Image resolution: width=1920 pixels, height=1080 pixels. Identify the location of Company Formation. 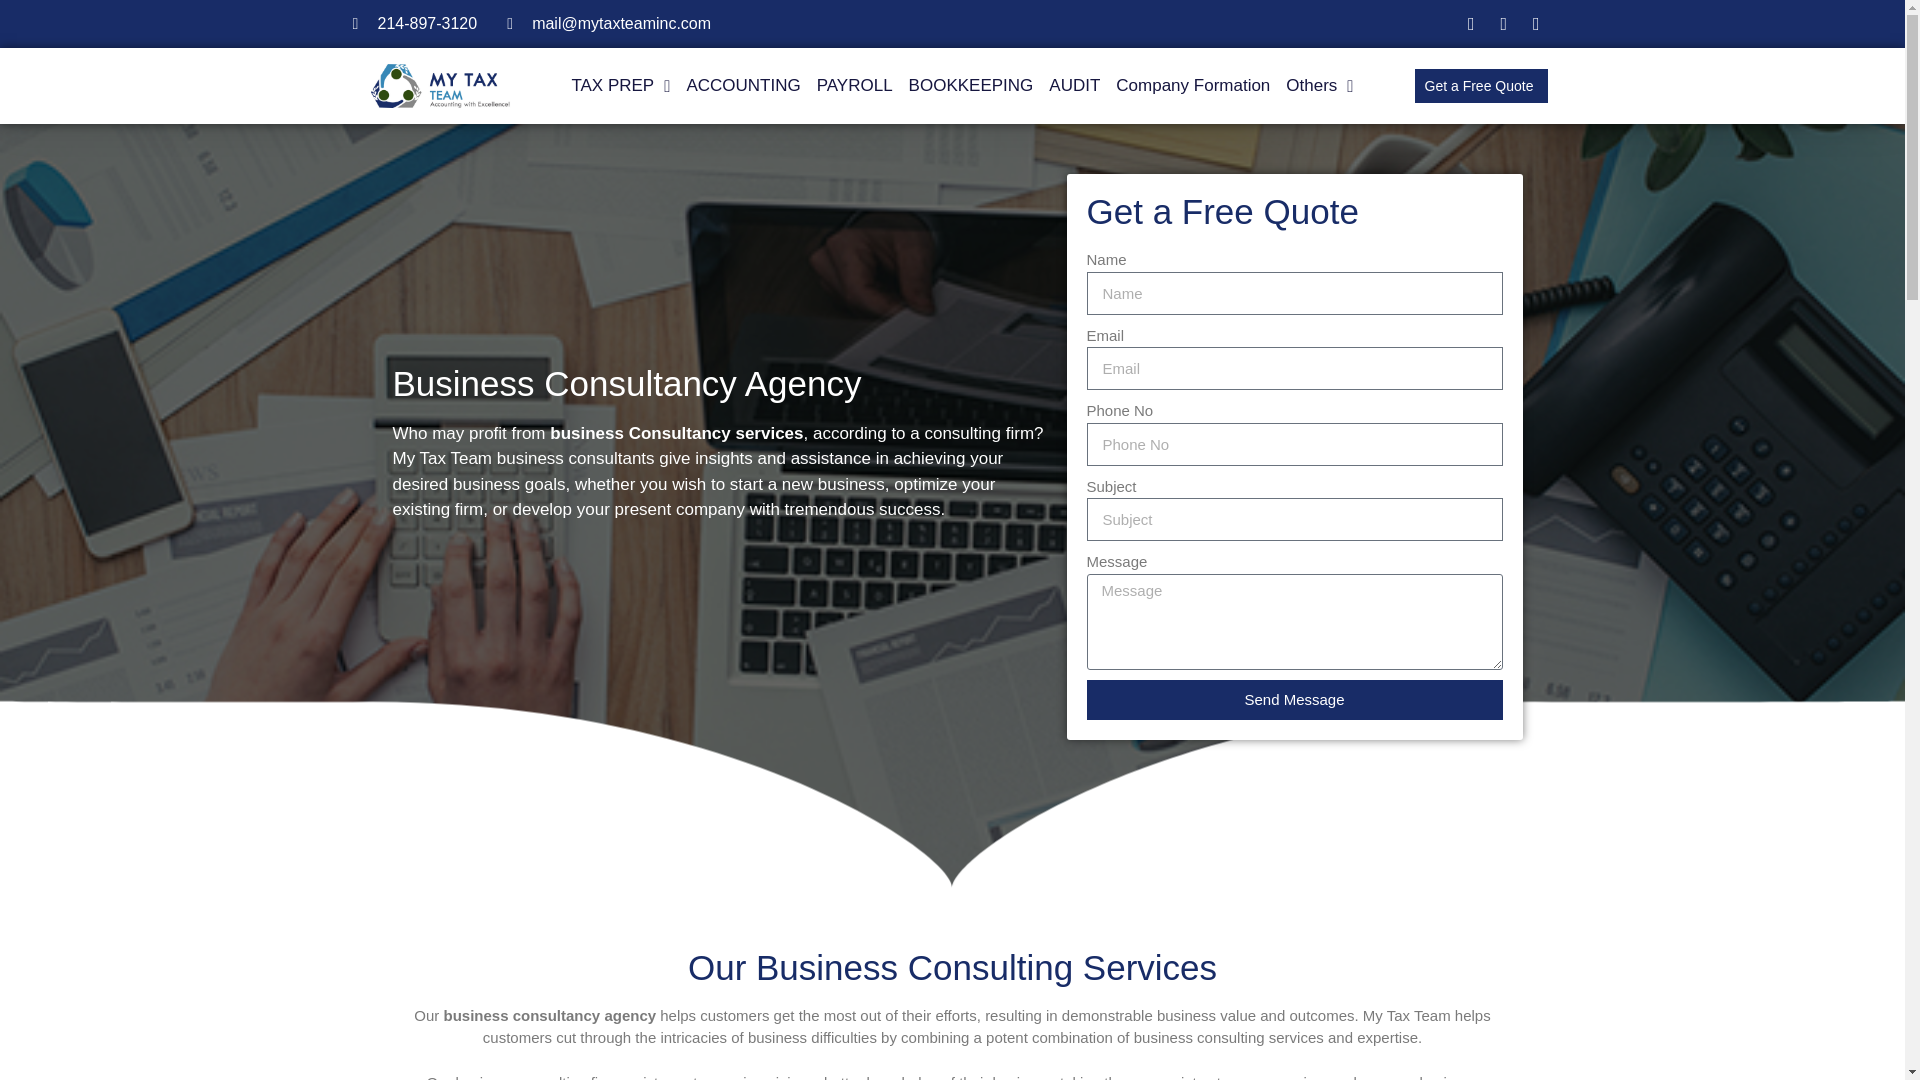
(1192, 86).